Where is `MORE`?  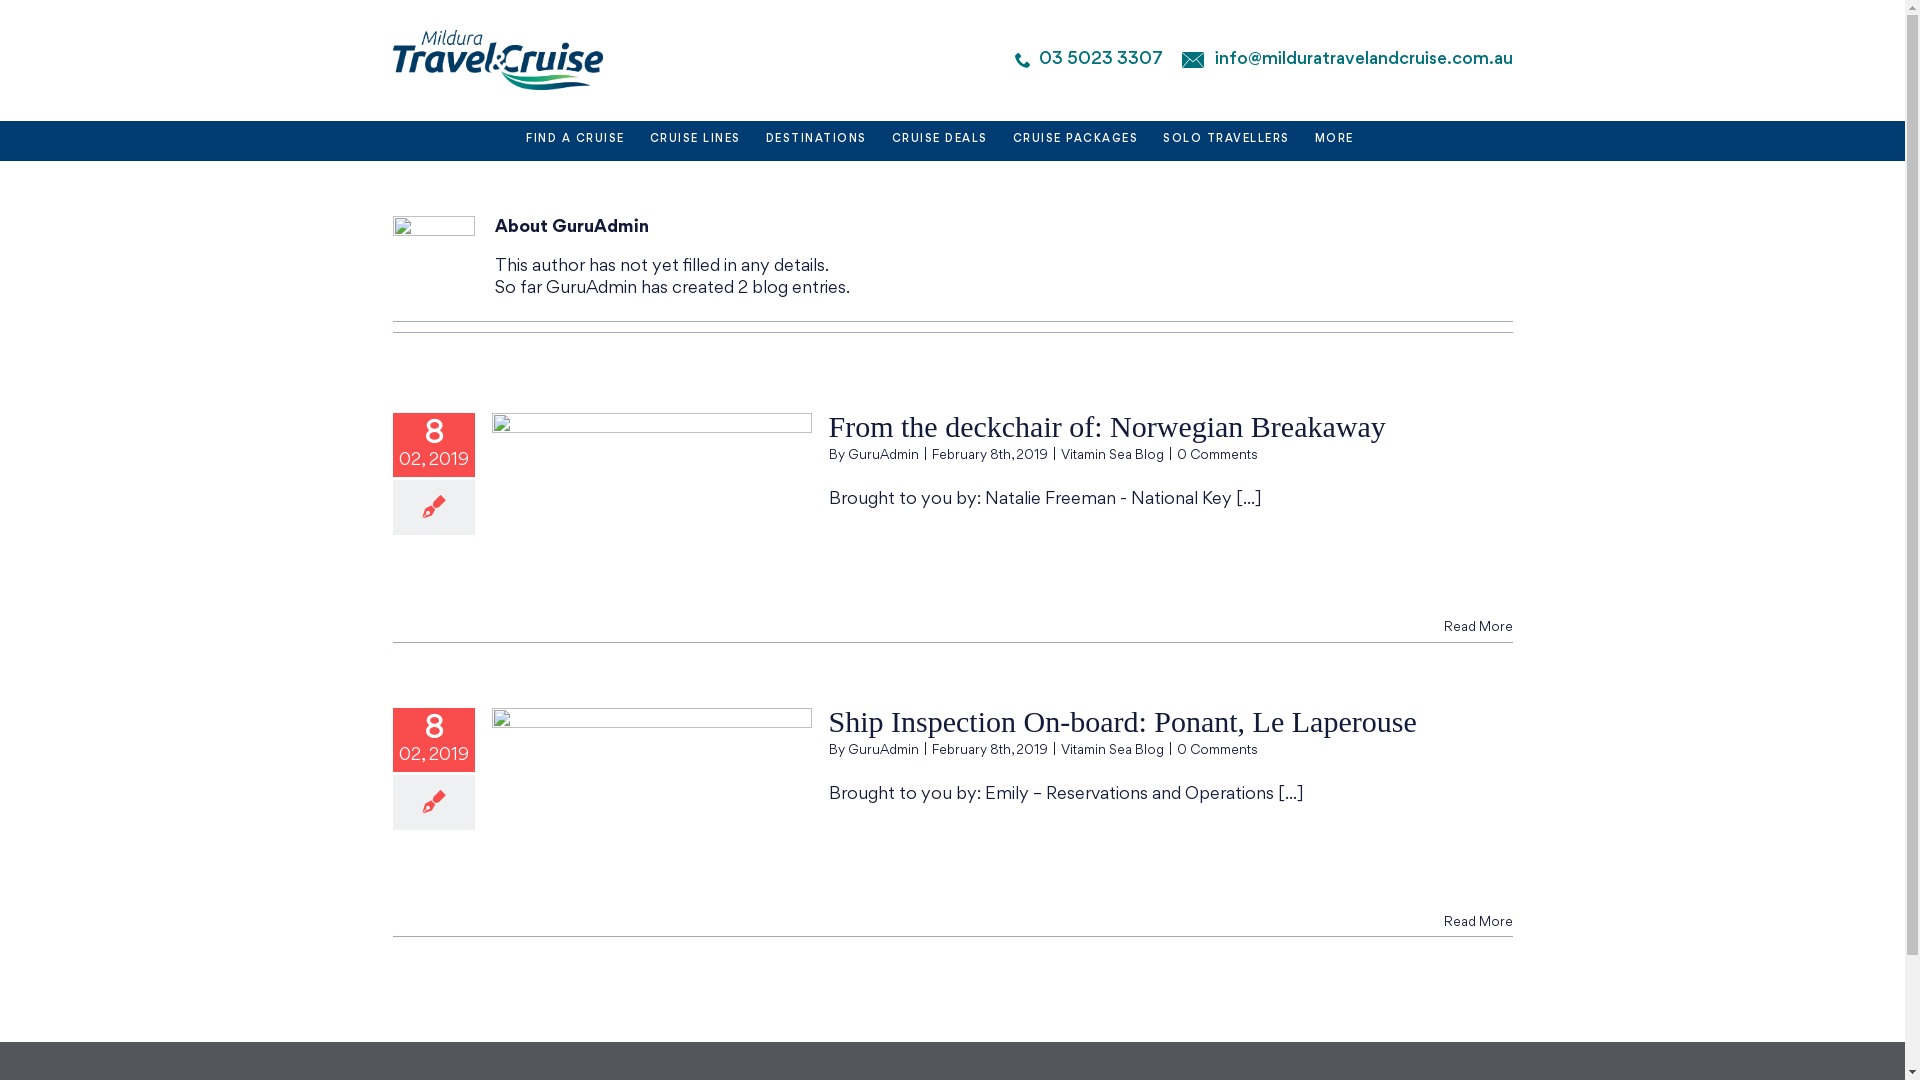 MORE is located at coordinates (1334, 141).